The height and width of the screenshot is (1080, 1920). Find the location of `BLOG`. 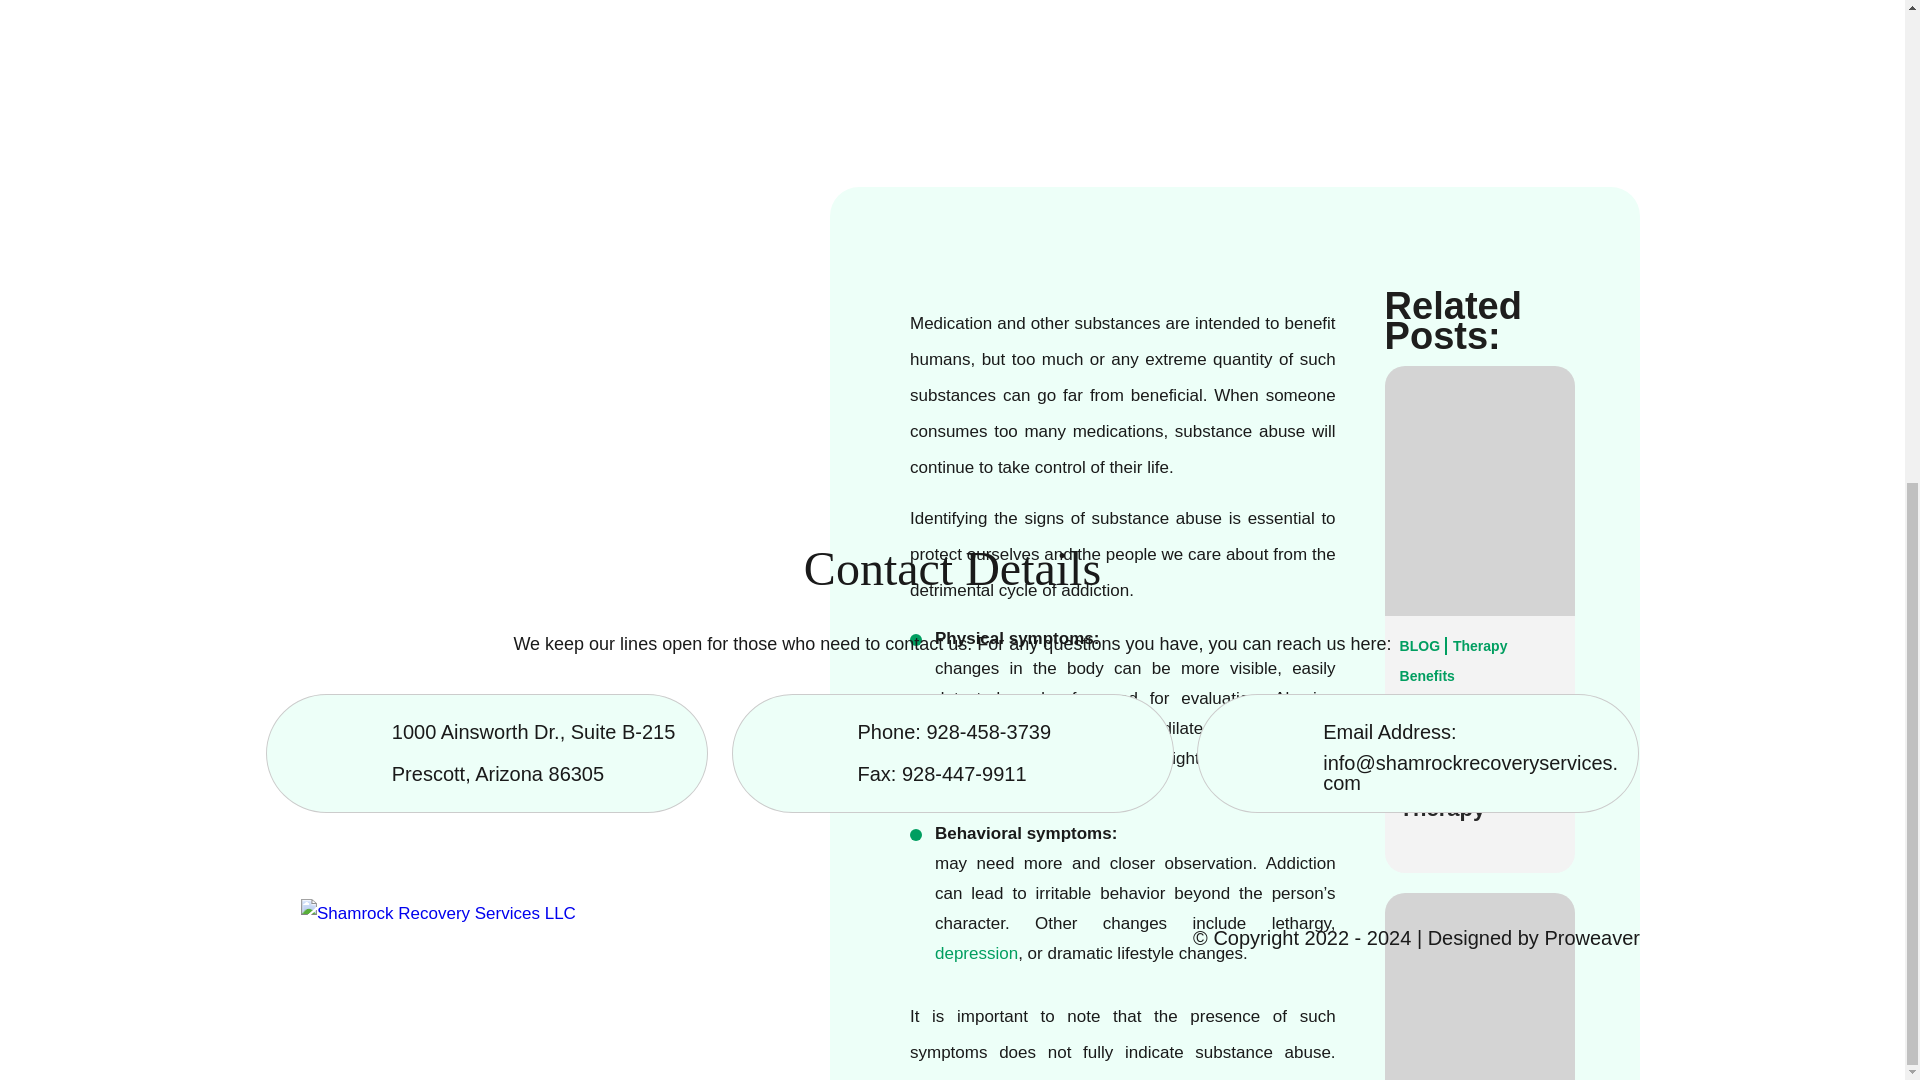

BLOG is located at coordinates (1424, 646).